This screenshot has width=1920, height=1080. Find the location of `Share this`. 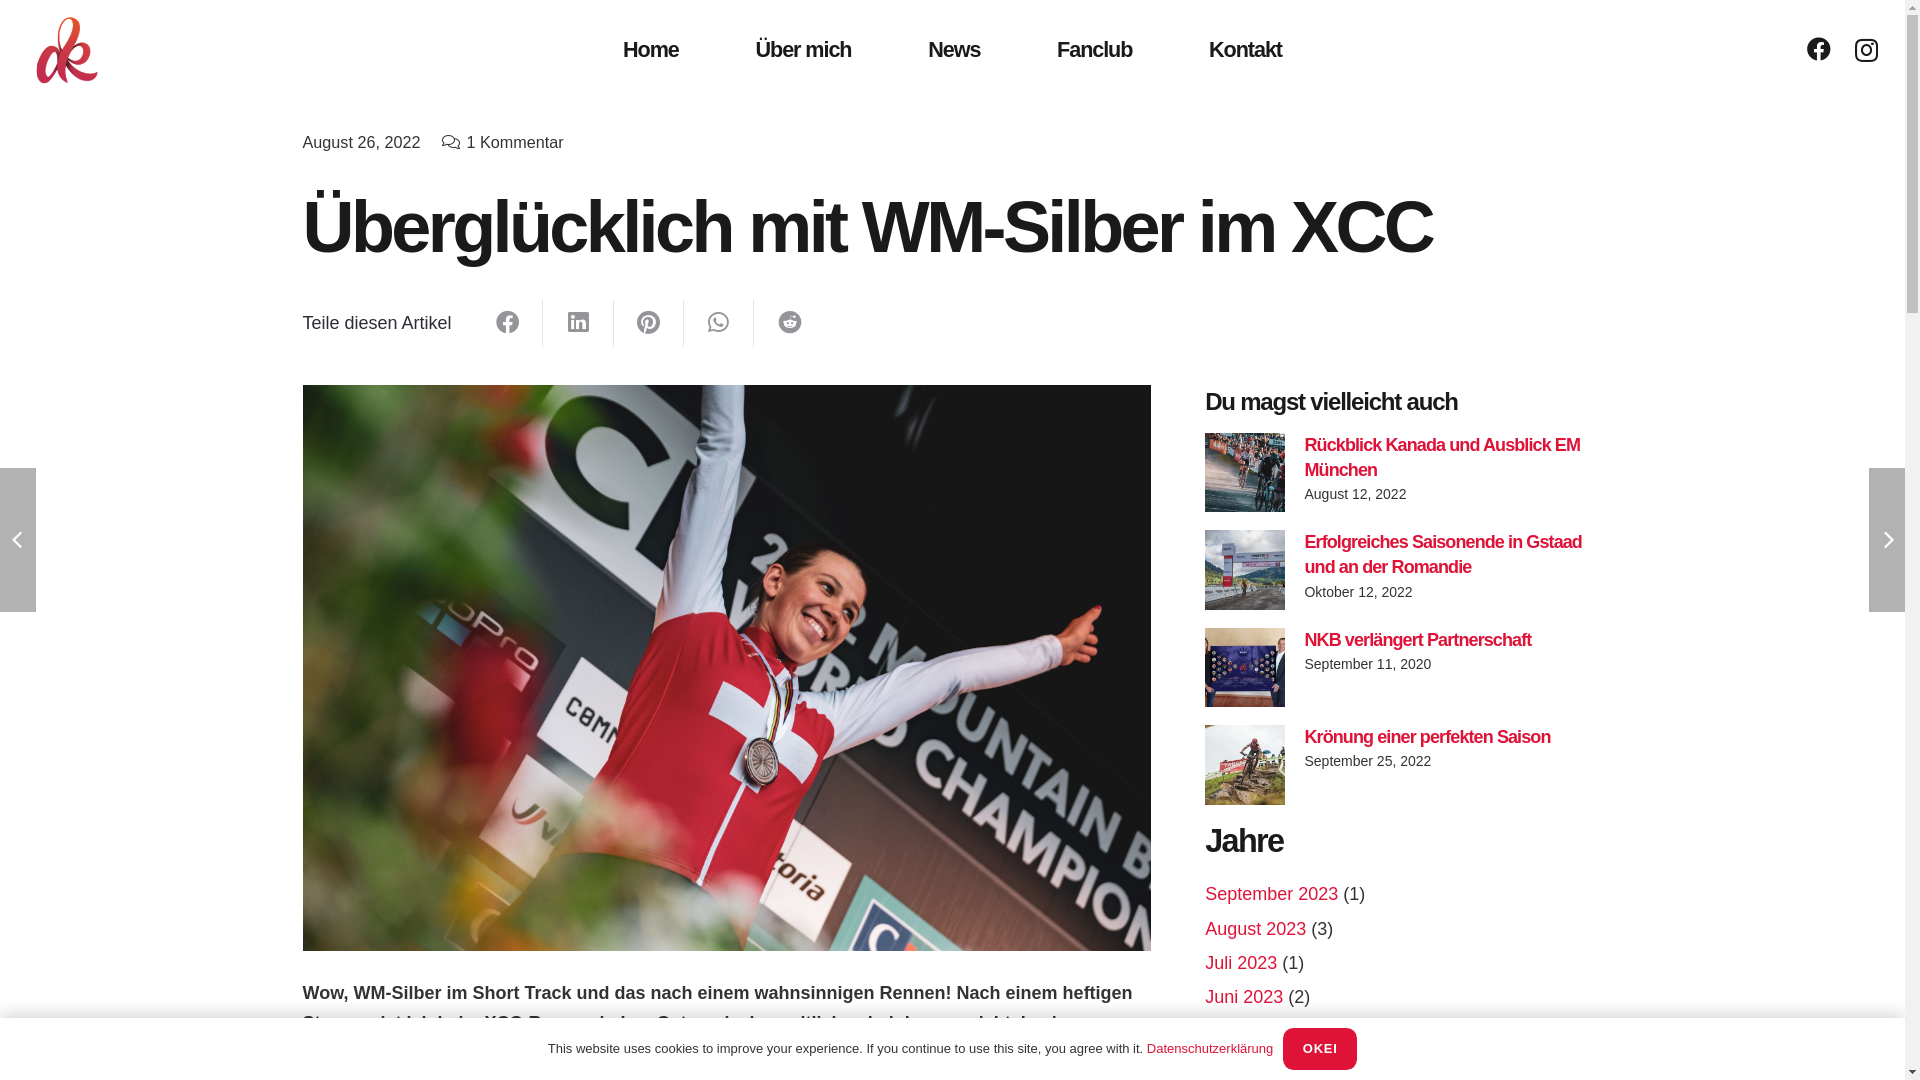

Share this is located at coordinates (789, 324).